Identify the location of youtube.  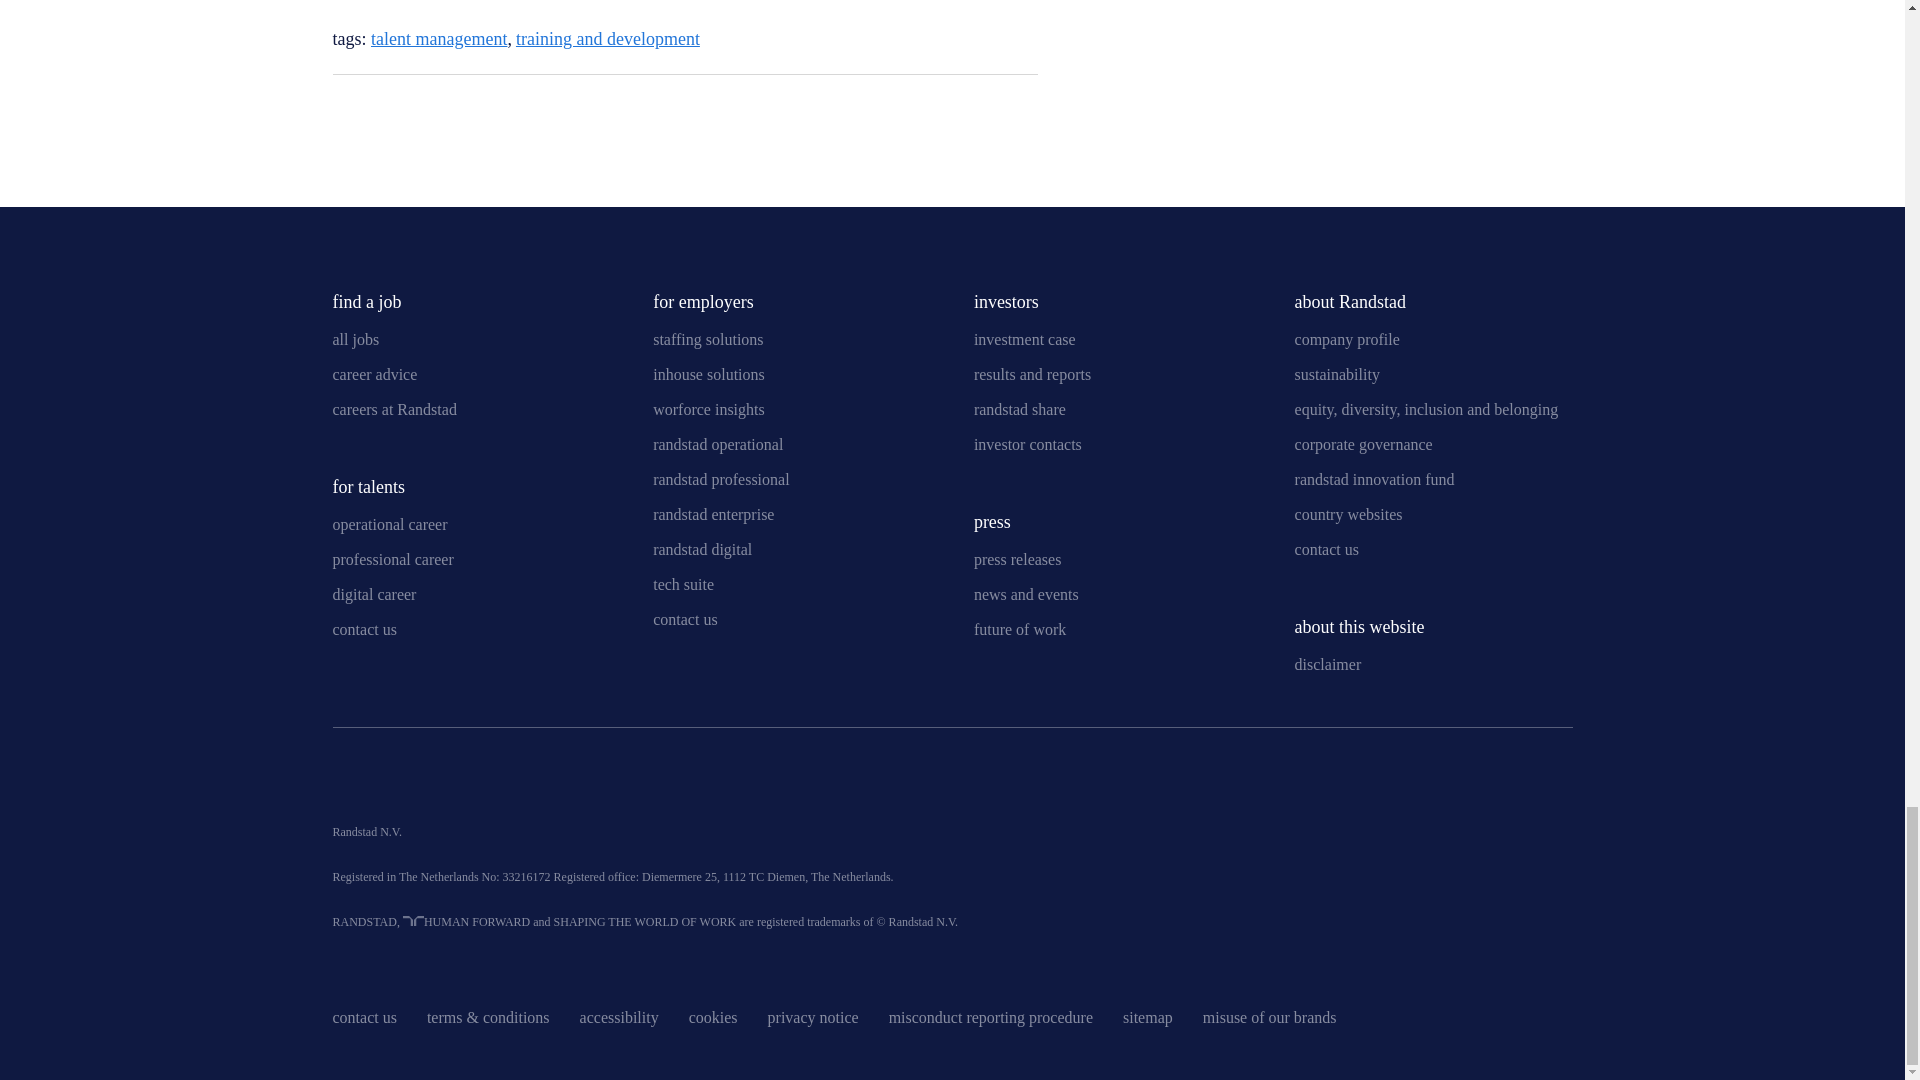
(397, 782).